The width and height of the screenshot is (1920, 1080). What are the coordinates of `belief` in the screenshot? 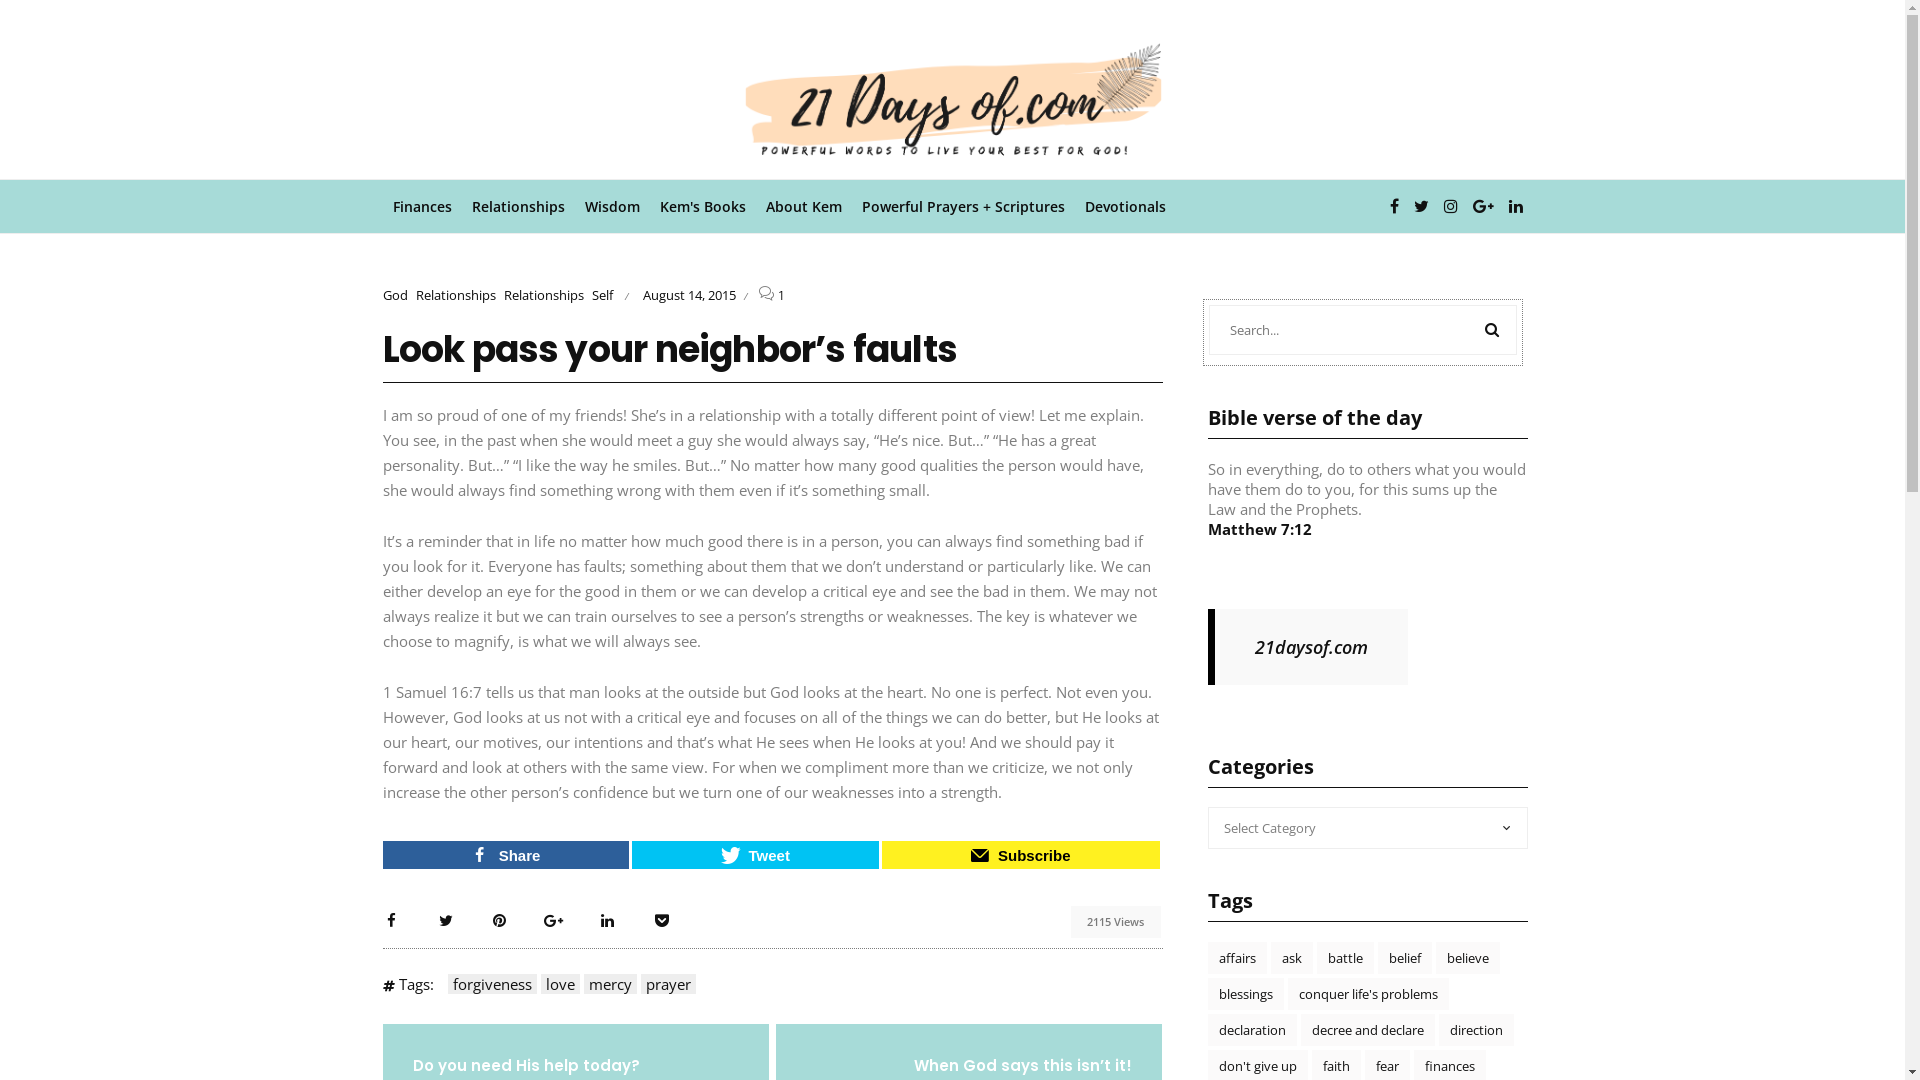 It's located at (1405, 958).